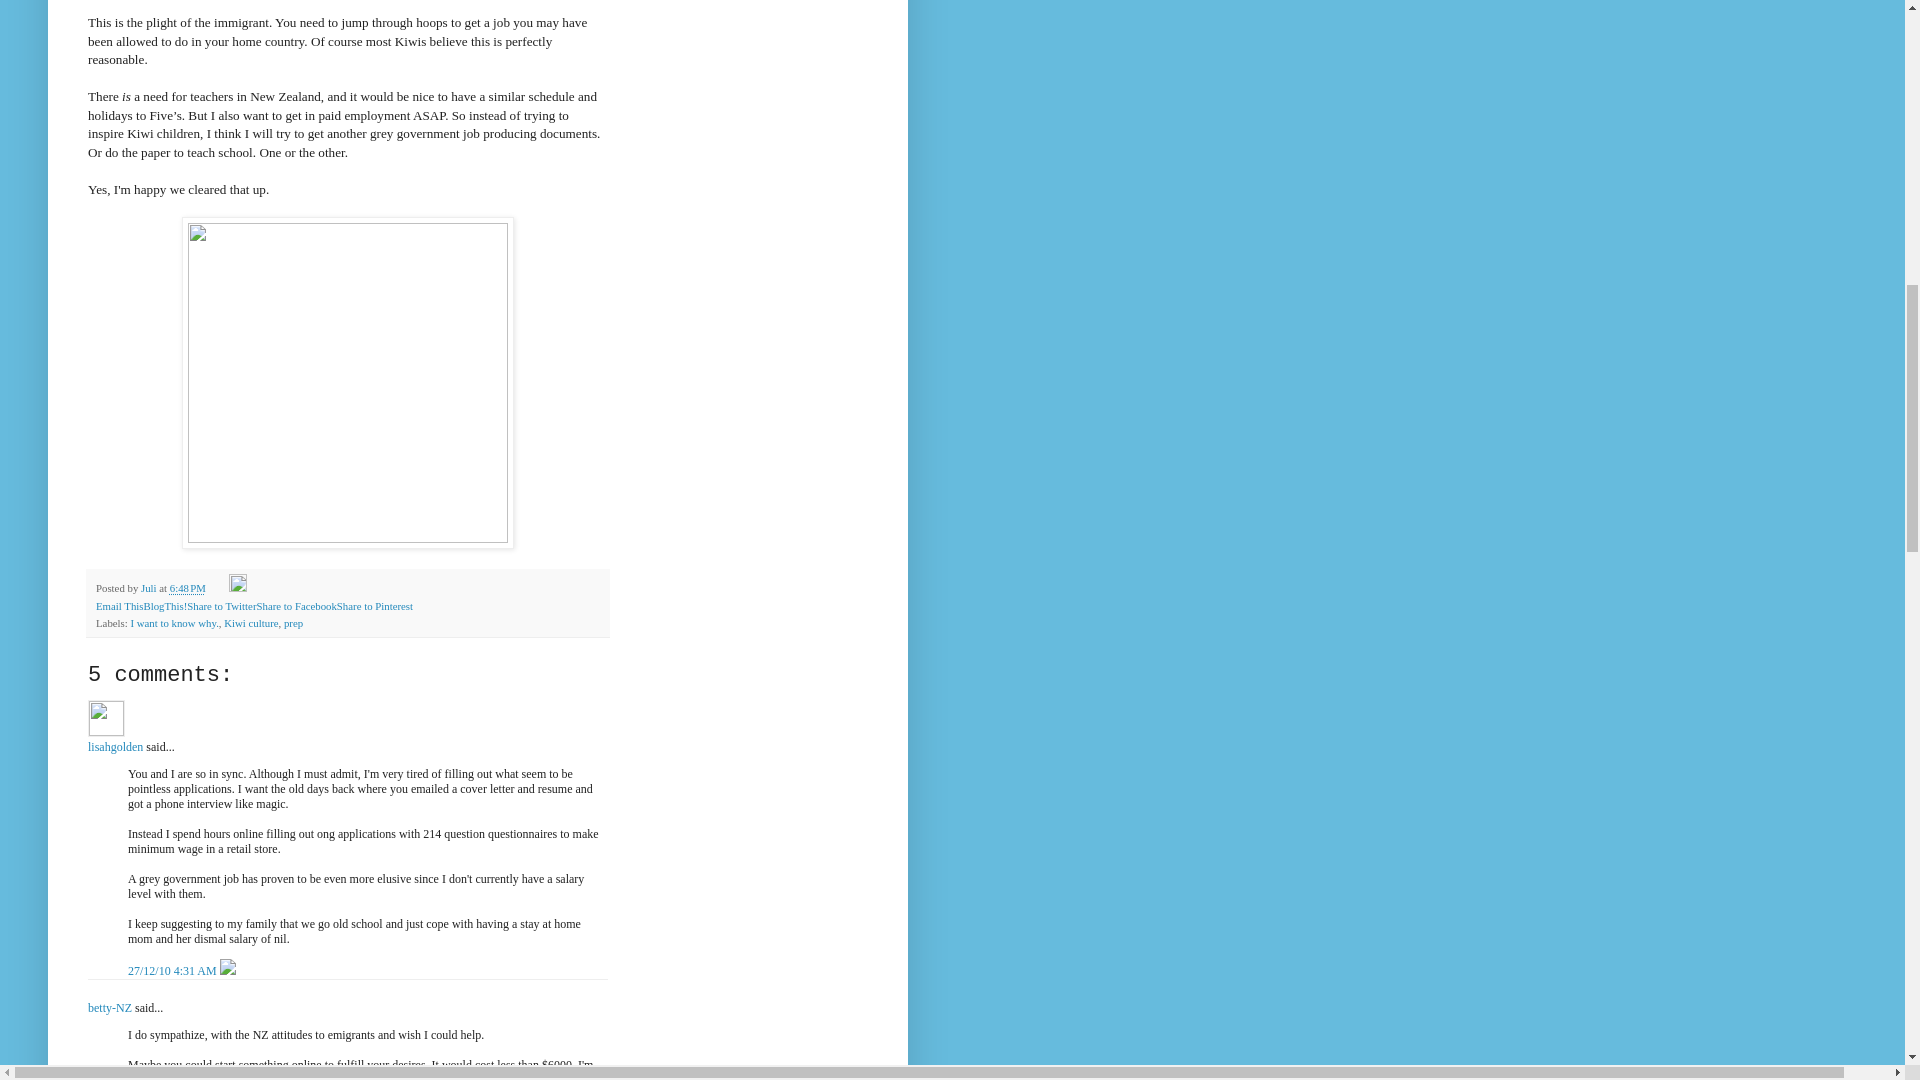  Describe the element at coordinates (228, 971) in the screenshot. I see `Delete Comment` at that location.